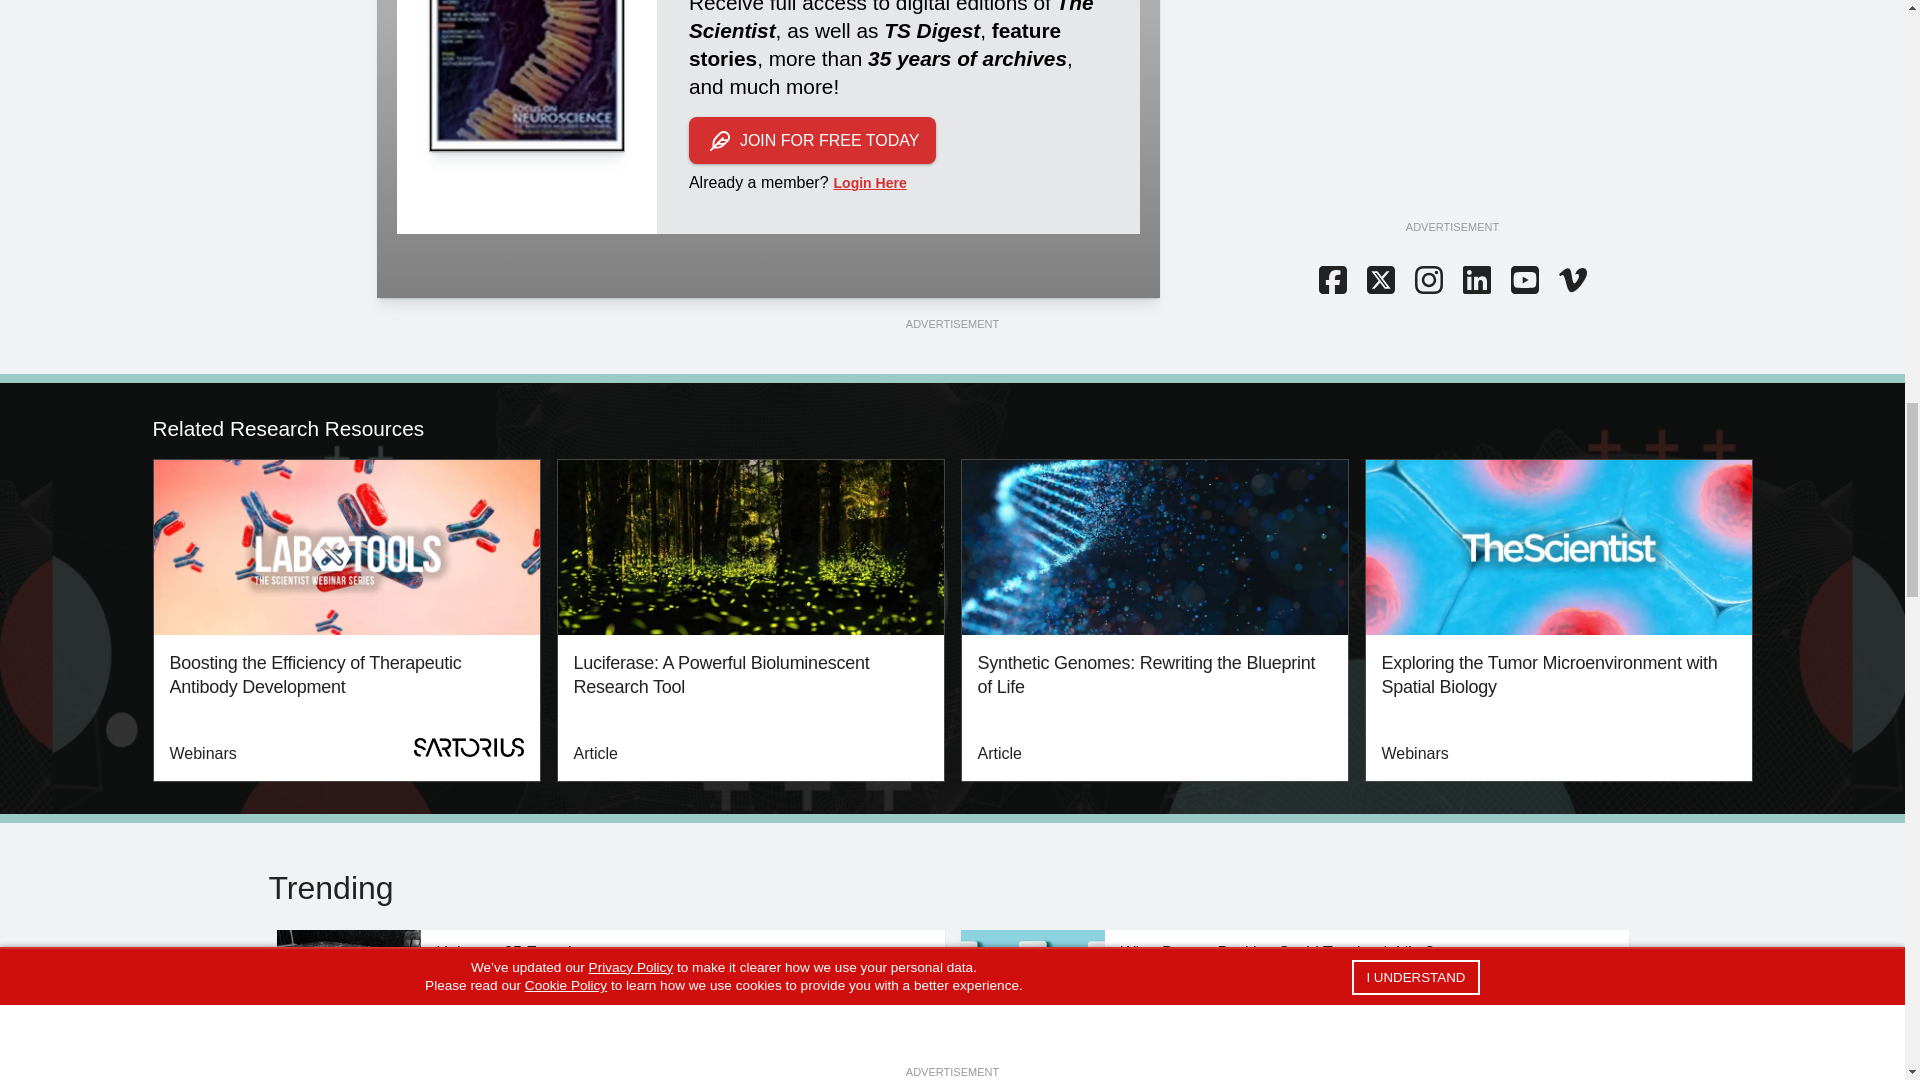 The height and width of the screenshot is (1080, 1920). I want to click on Facebook, so click(1331, 281).